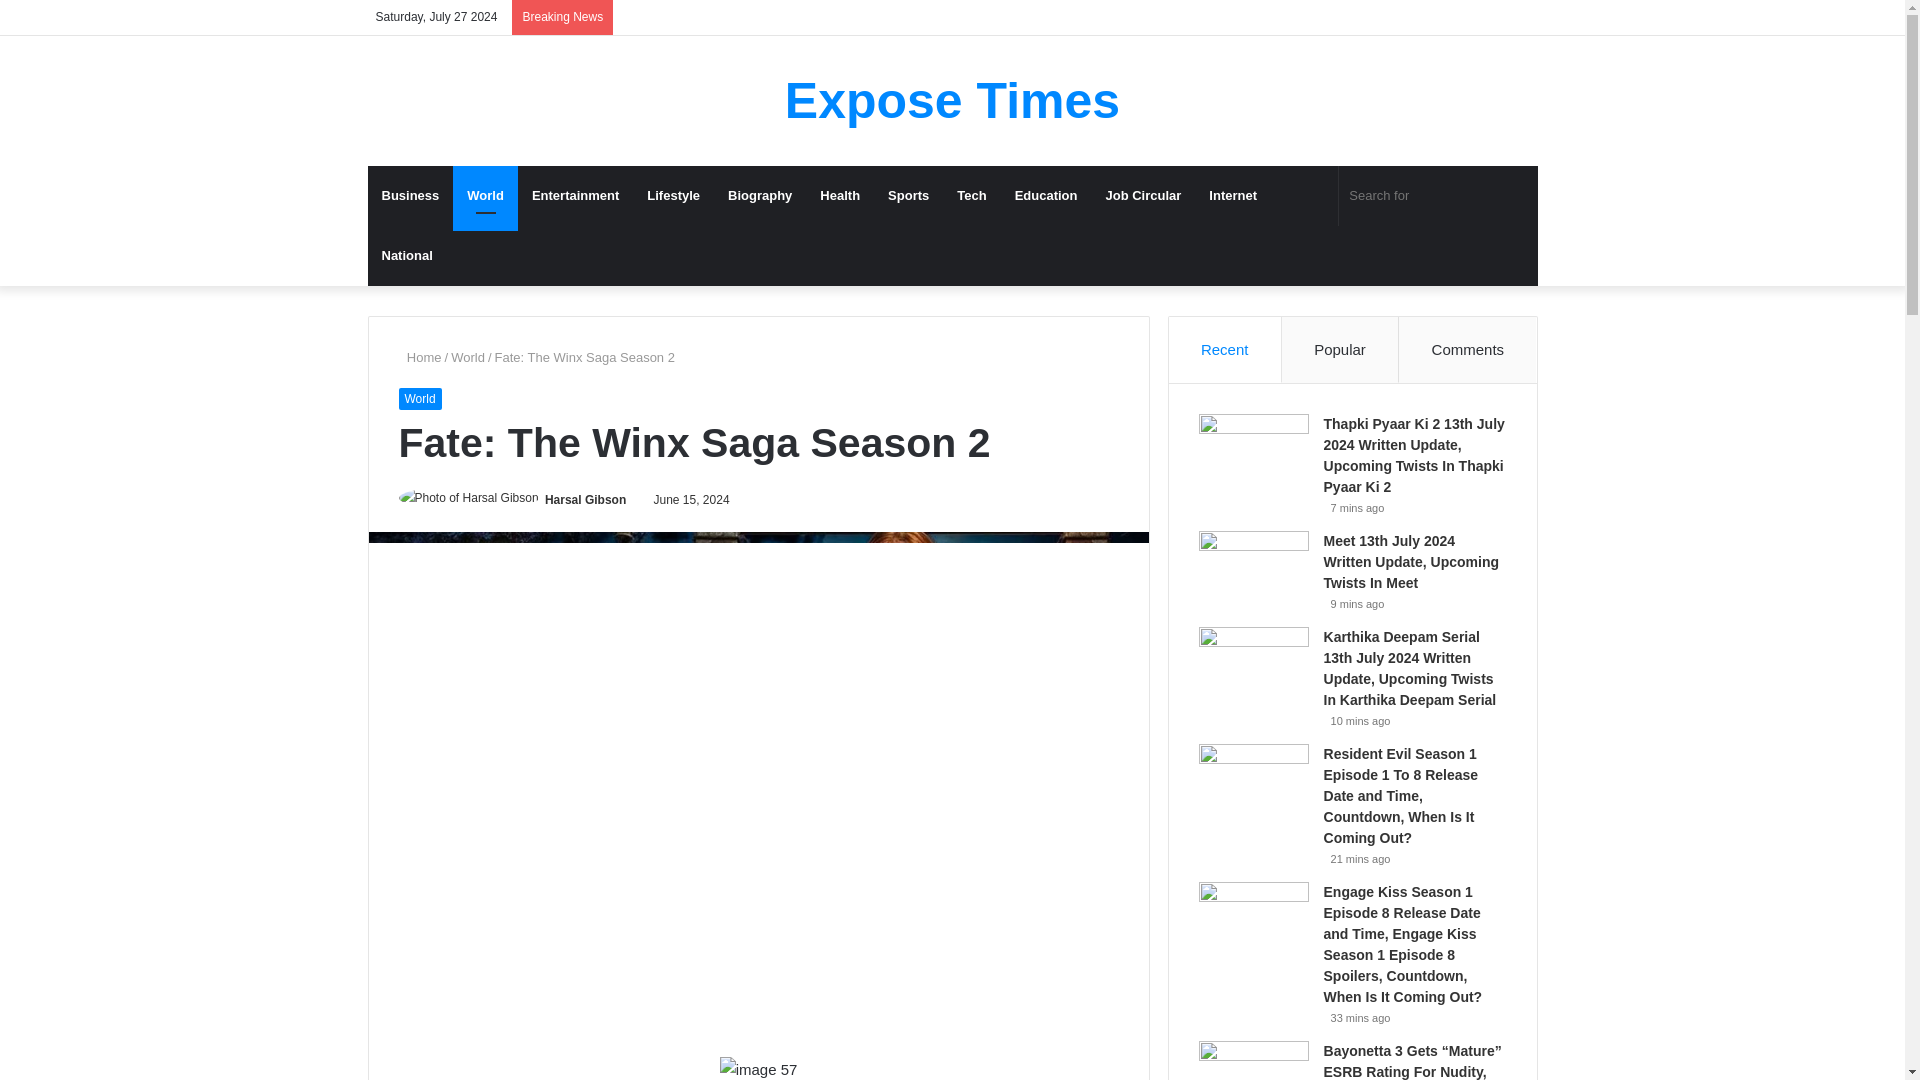 Image resolution: width=1920 pixels, height=1080 pixels. Describe the element at coordinates (840, 196) in the screenshot. I see `Health` at that location.